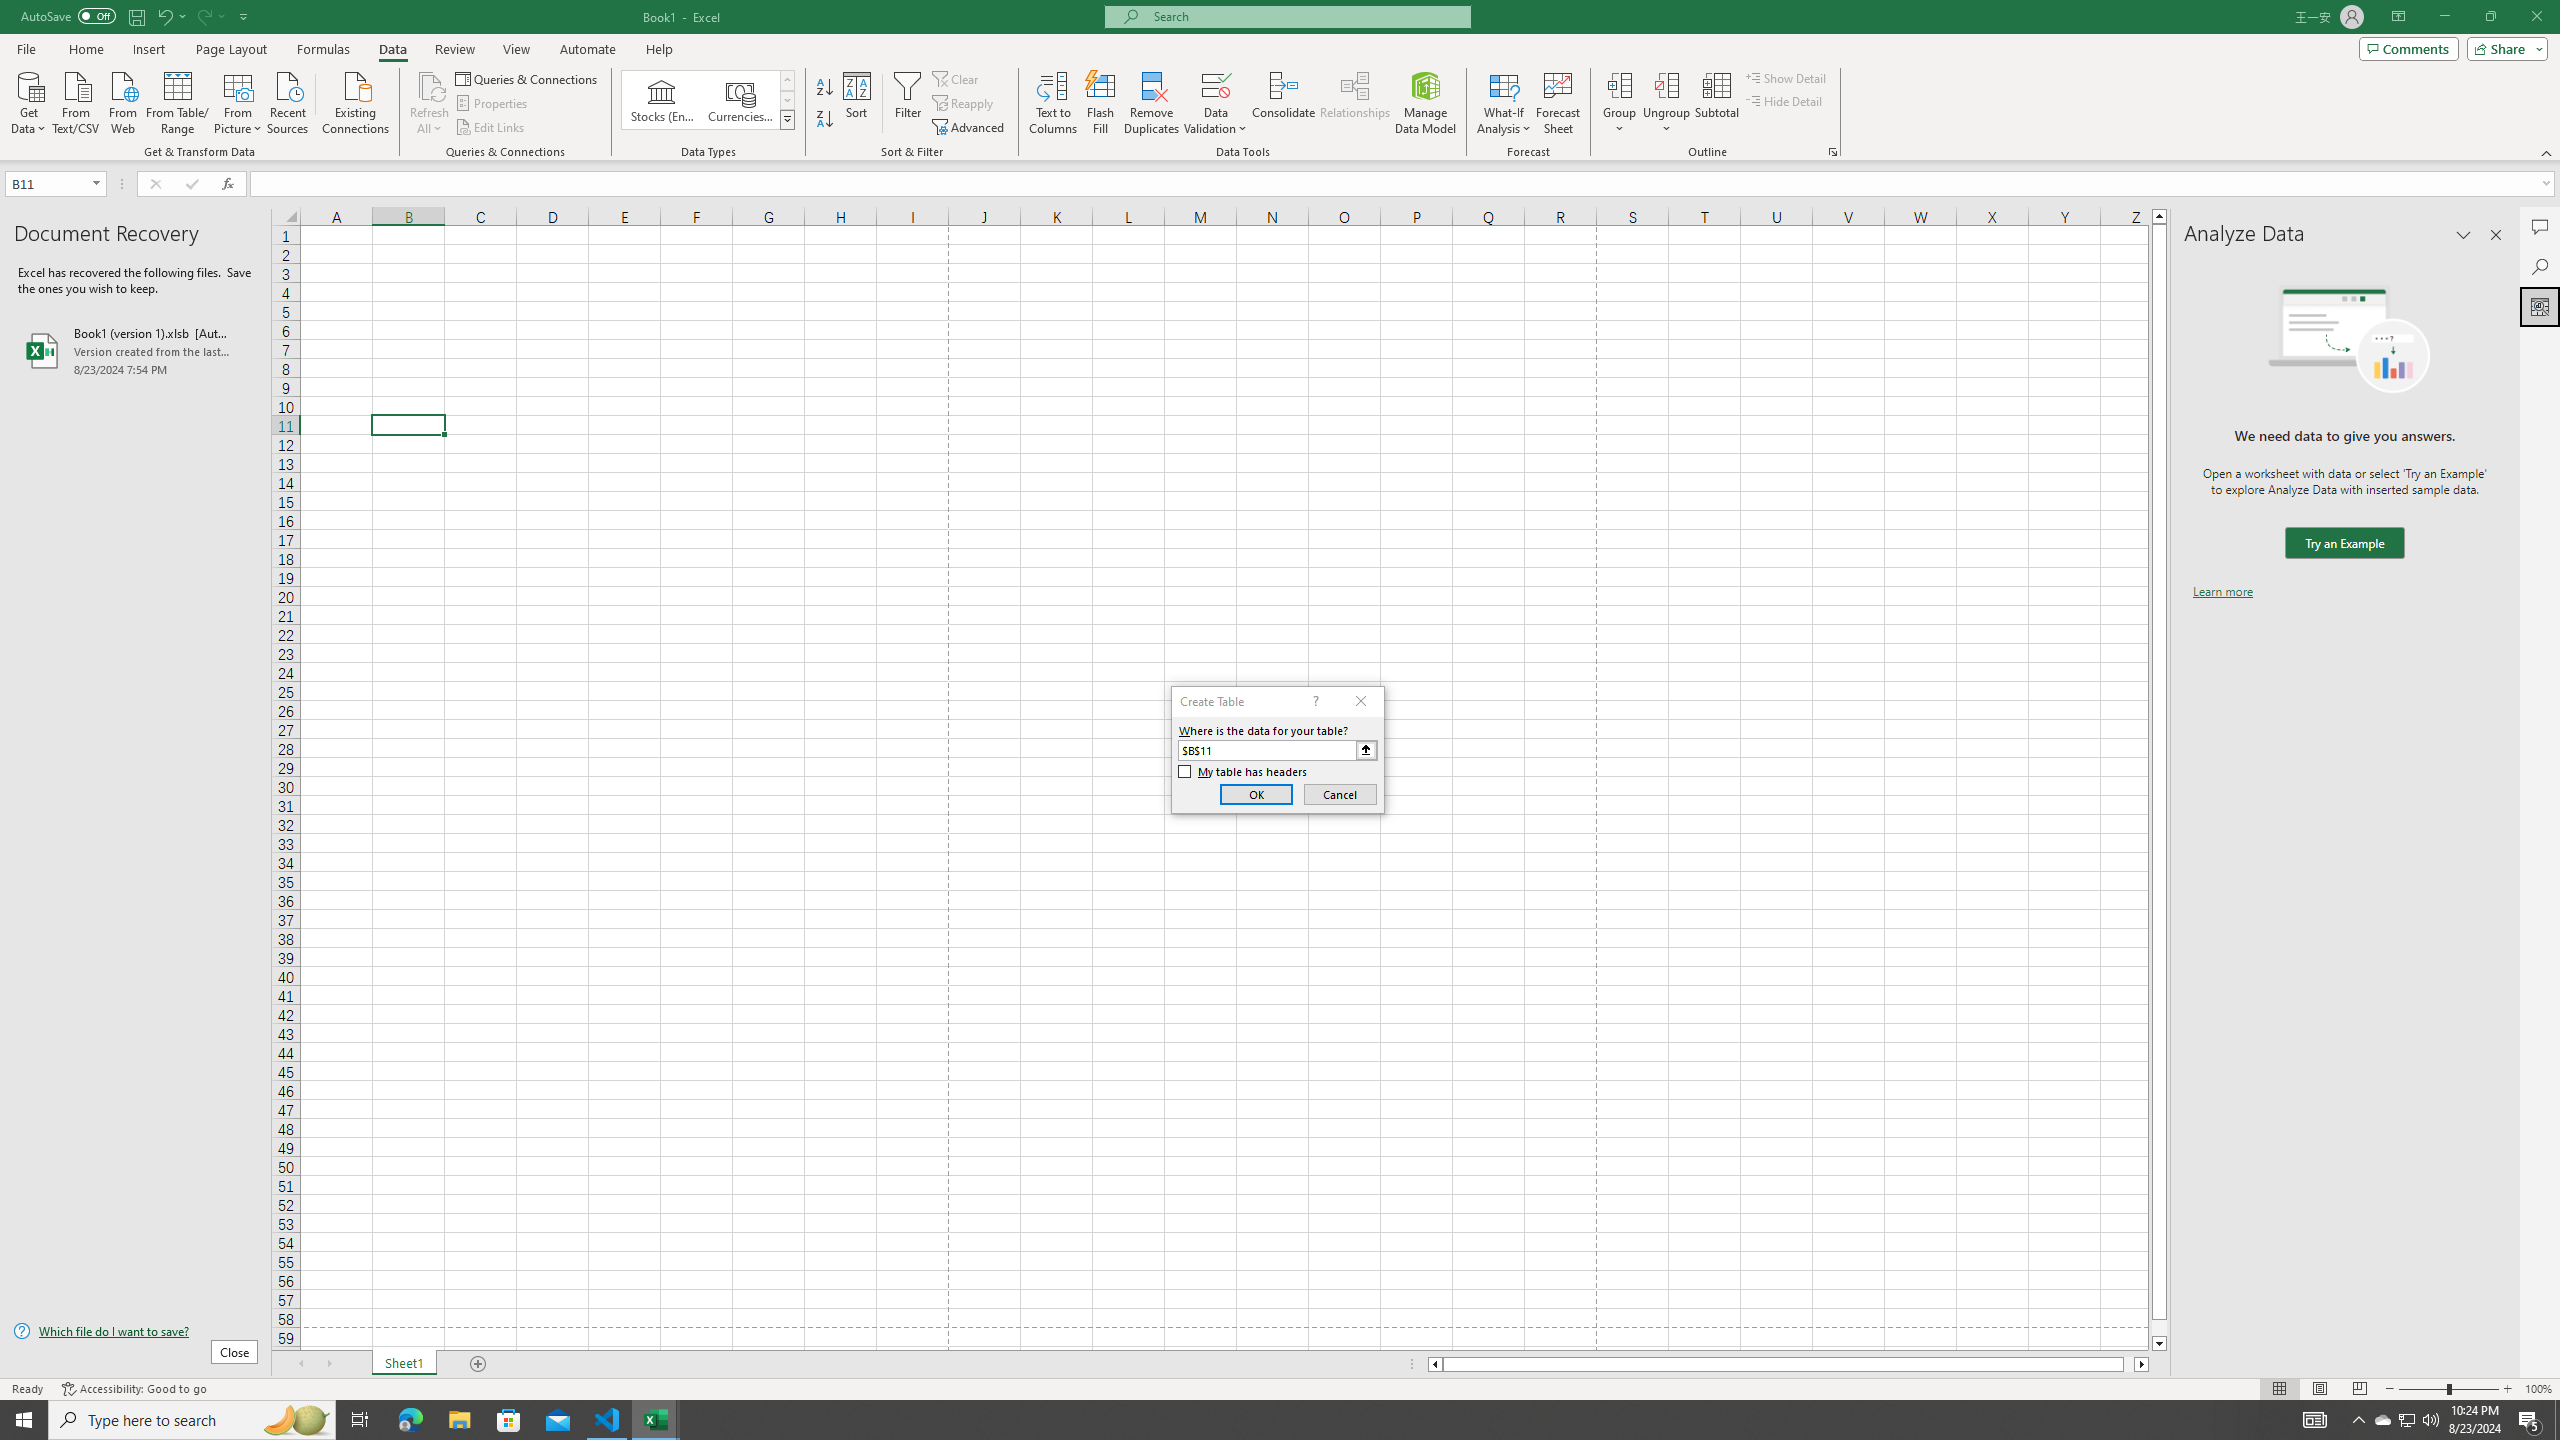 This screenshot has height=1440, width=2560. Describe the element at coordinates (826, 88) in the screenshot. I see `Sort A to Z` at that location.